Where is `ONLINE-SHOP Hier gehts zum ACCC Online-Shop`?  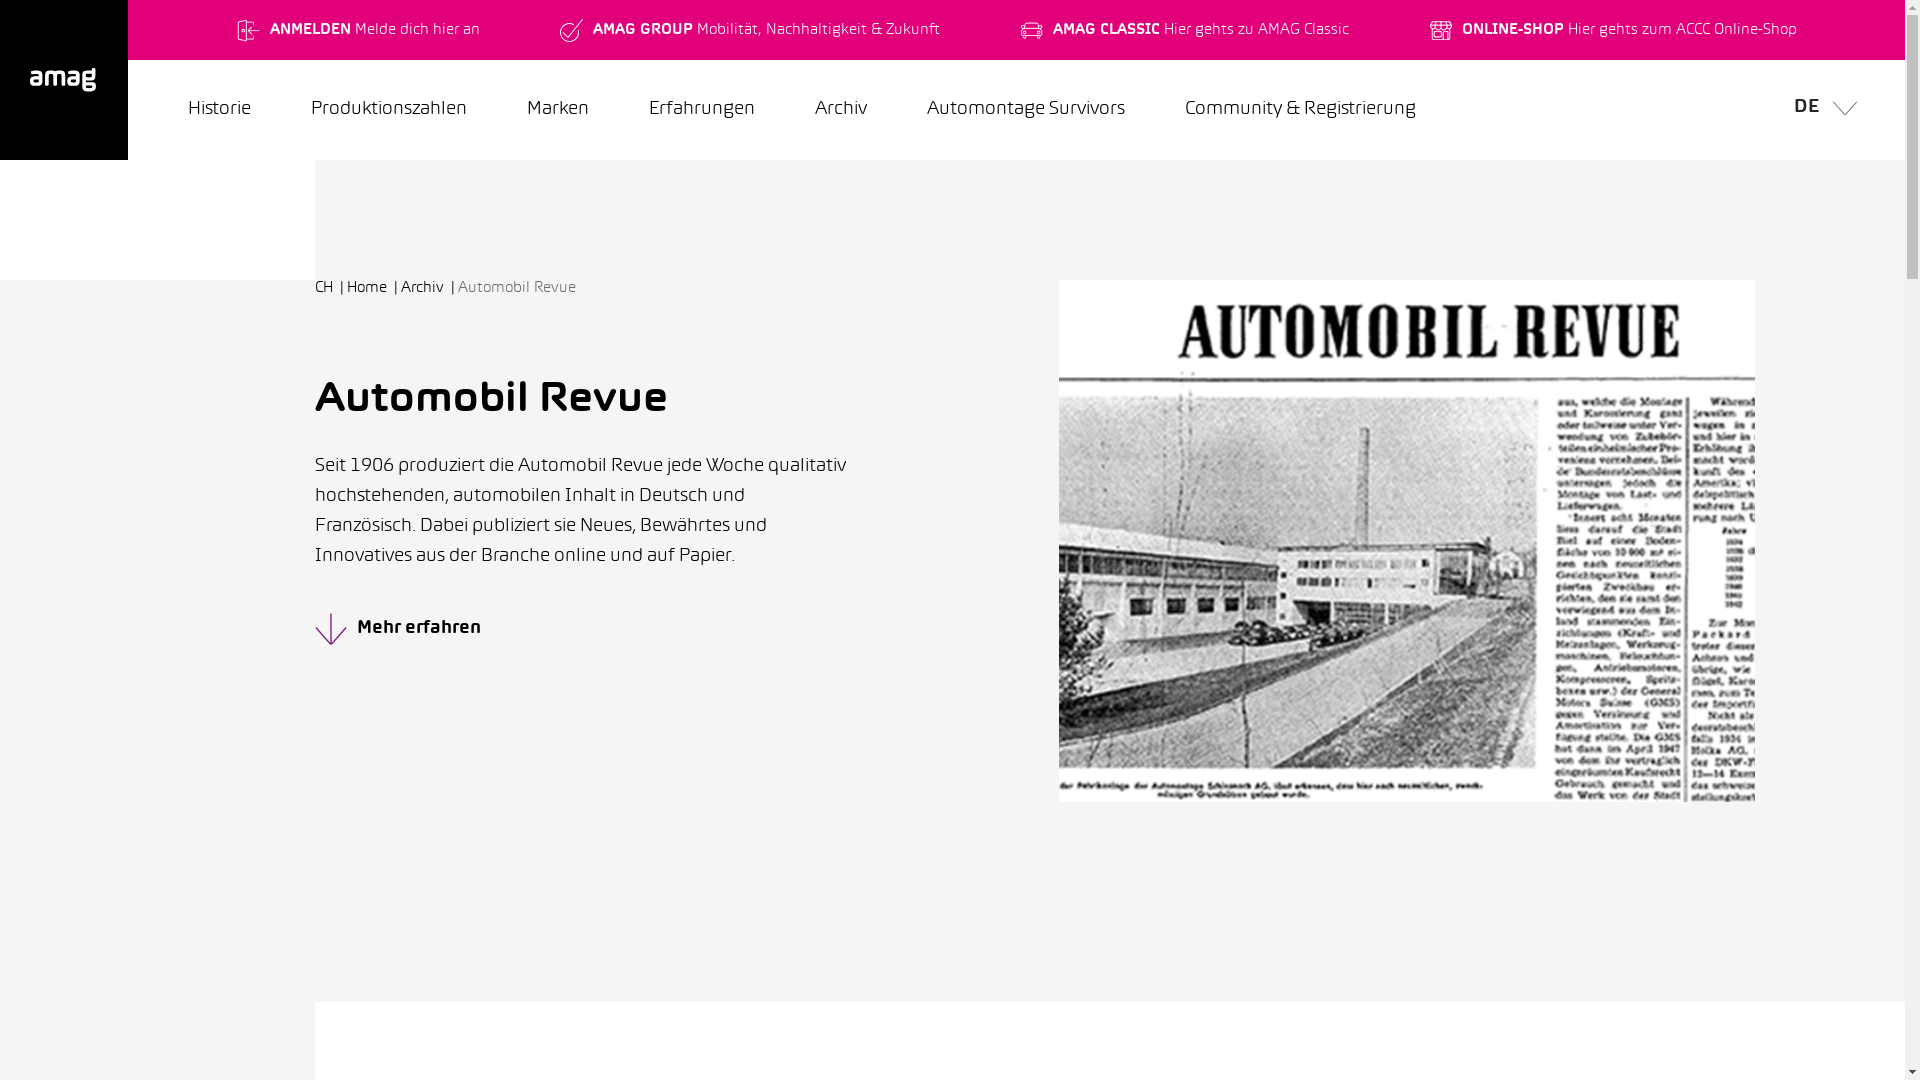
ONLINE-SHOP Hier gehts zum ACCC Online-Shop is located at coordinates (1612, 30).